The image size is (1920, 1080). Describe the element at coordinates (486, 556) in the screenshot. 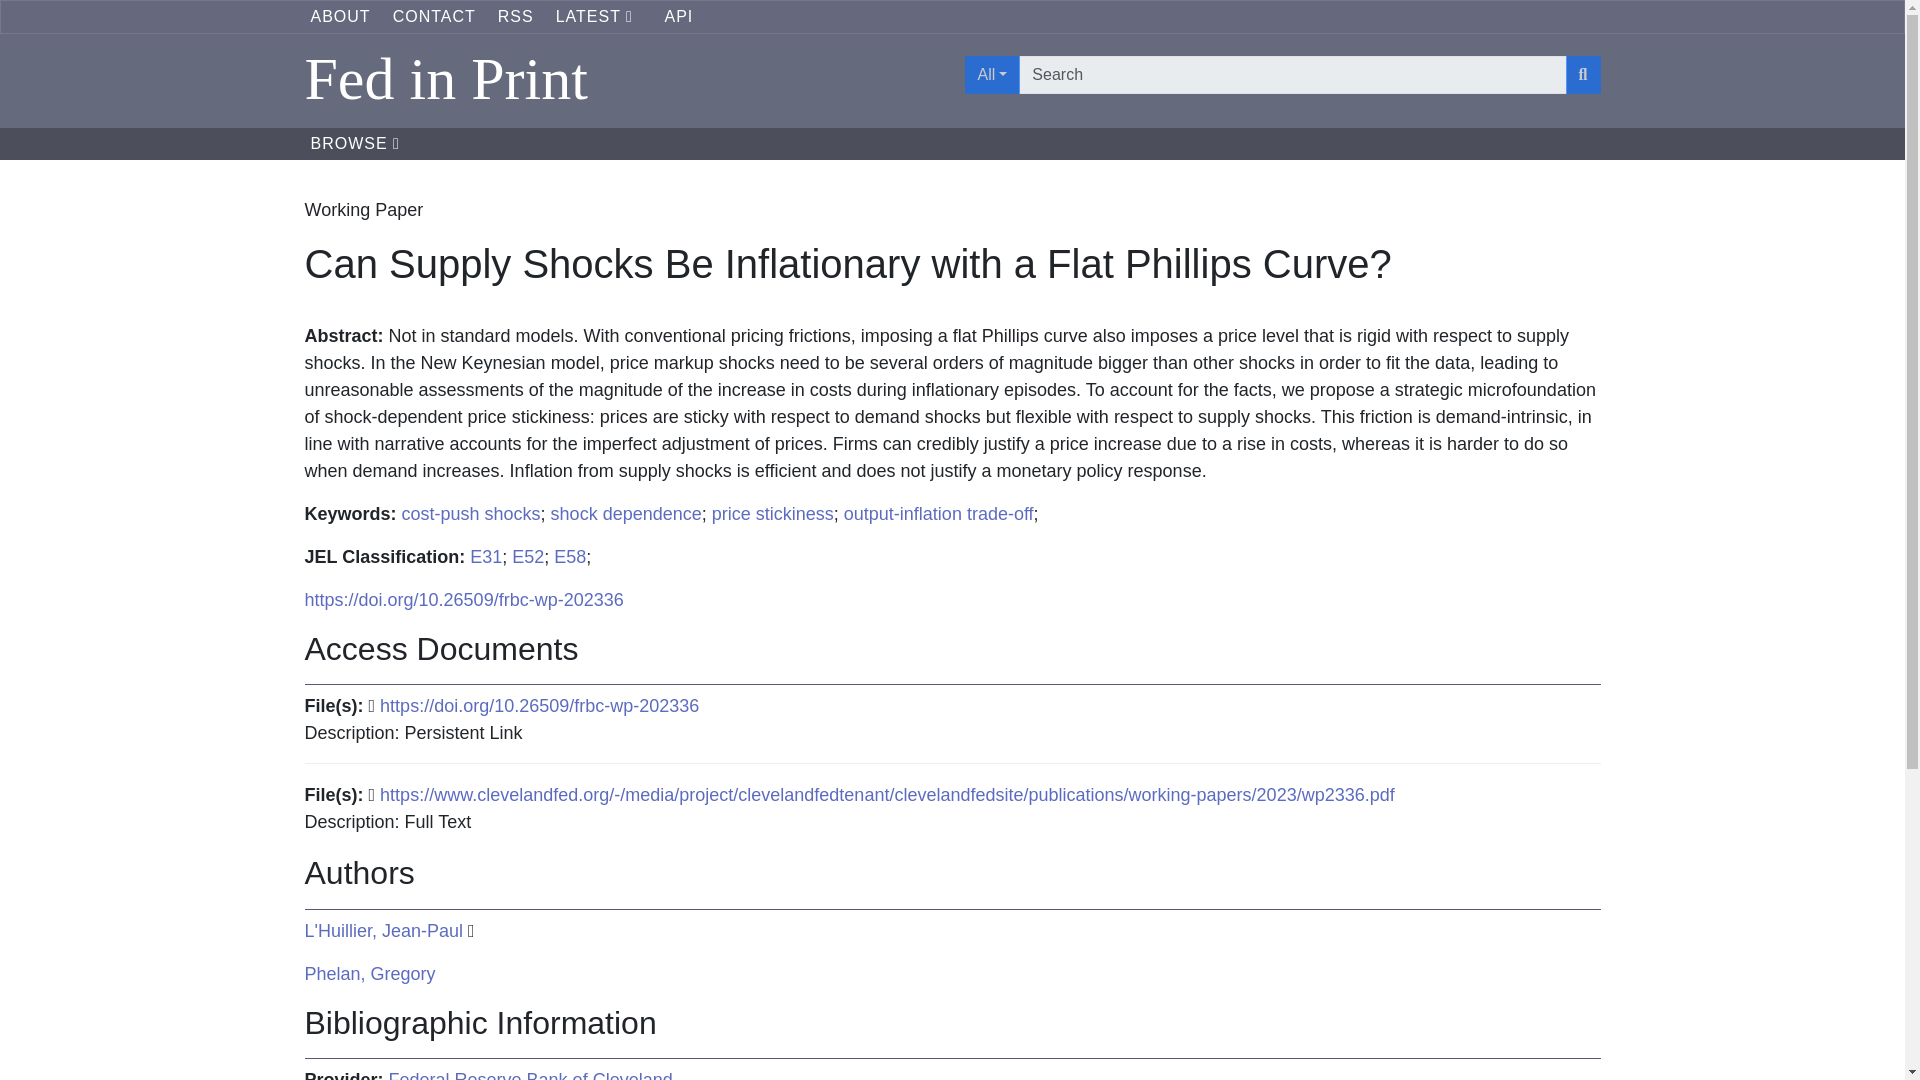

I see `E31` at that location.